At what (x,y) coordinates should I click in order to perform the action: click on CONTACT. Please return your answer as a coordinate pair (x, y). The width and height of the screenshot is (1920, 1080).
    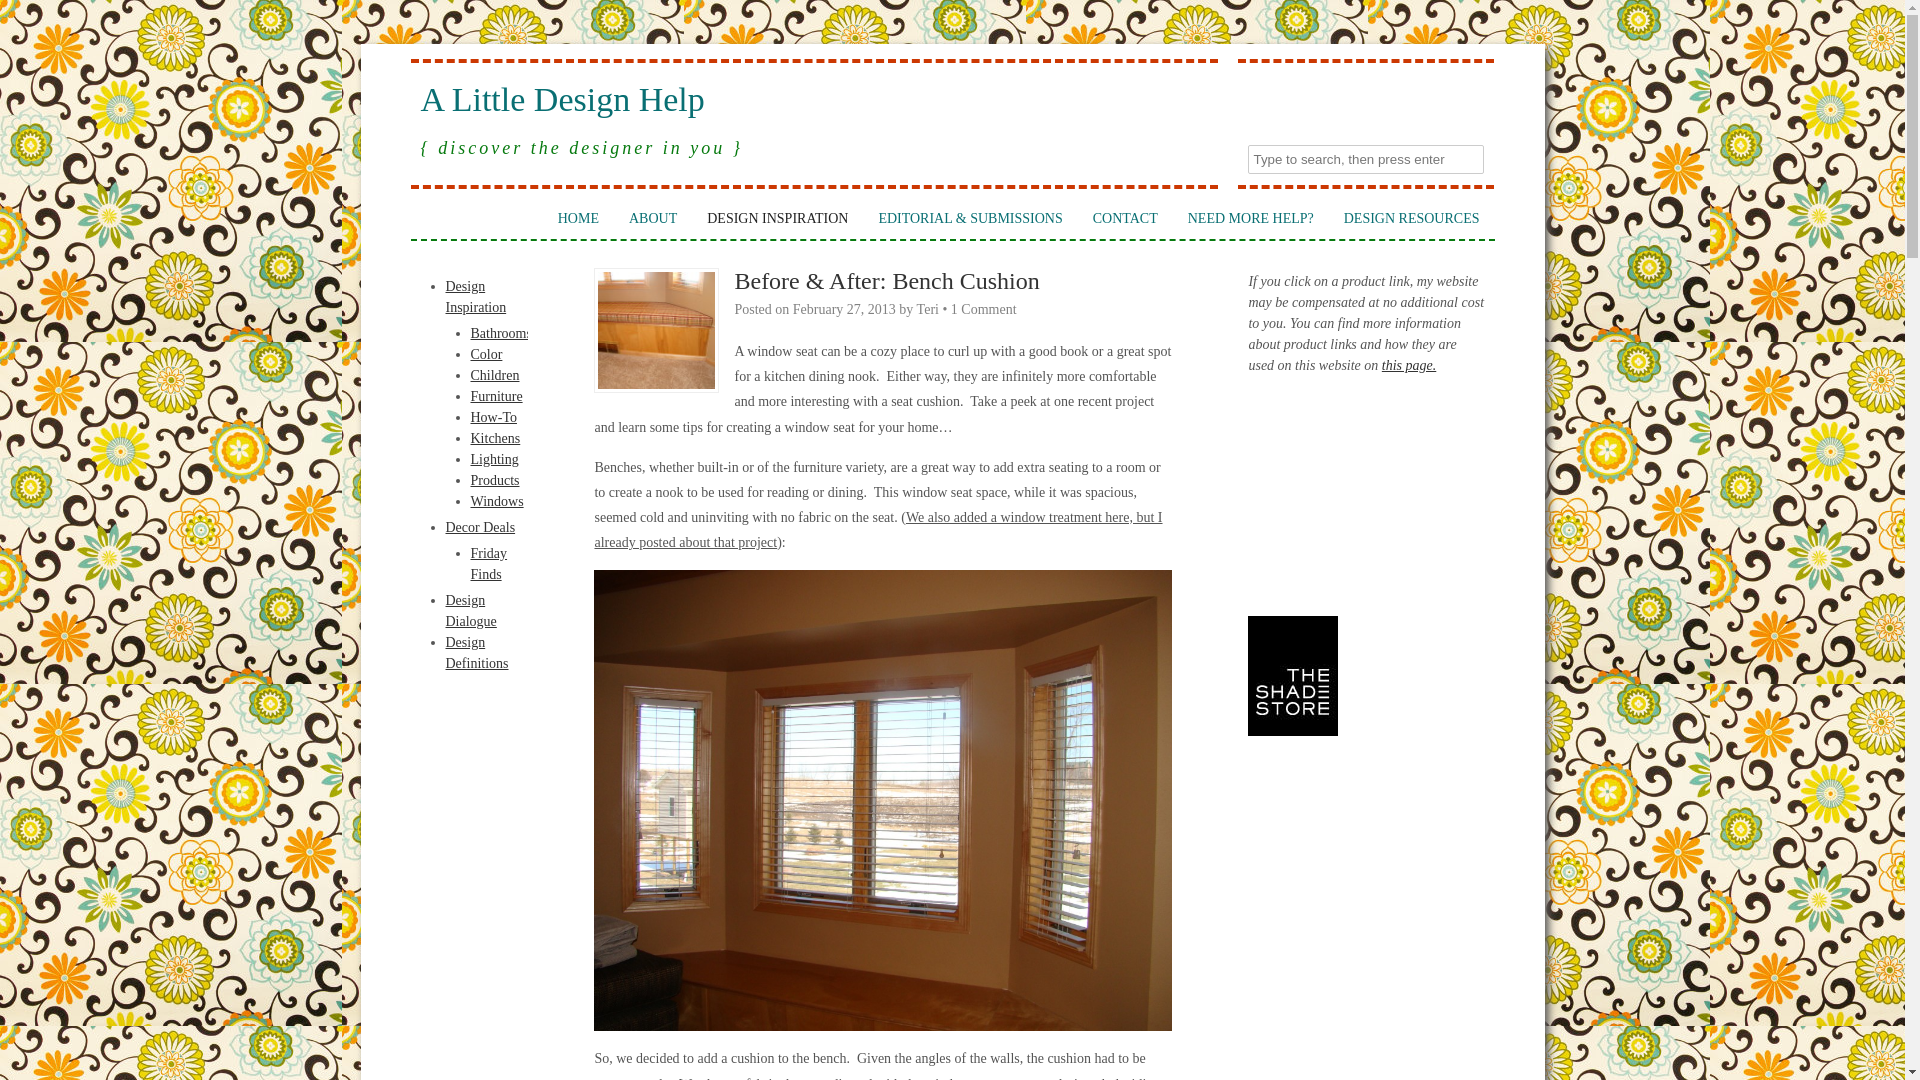
    Looking at the image, I should click on (1125, 218).